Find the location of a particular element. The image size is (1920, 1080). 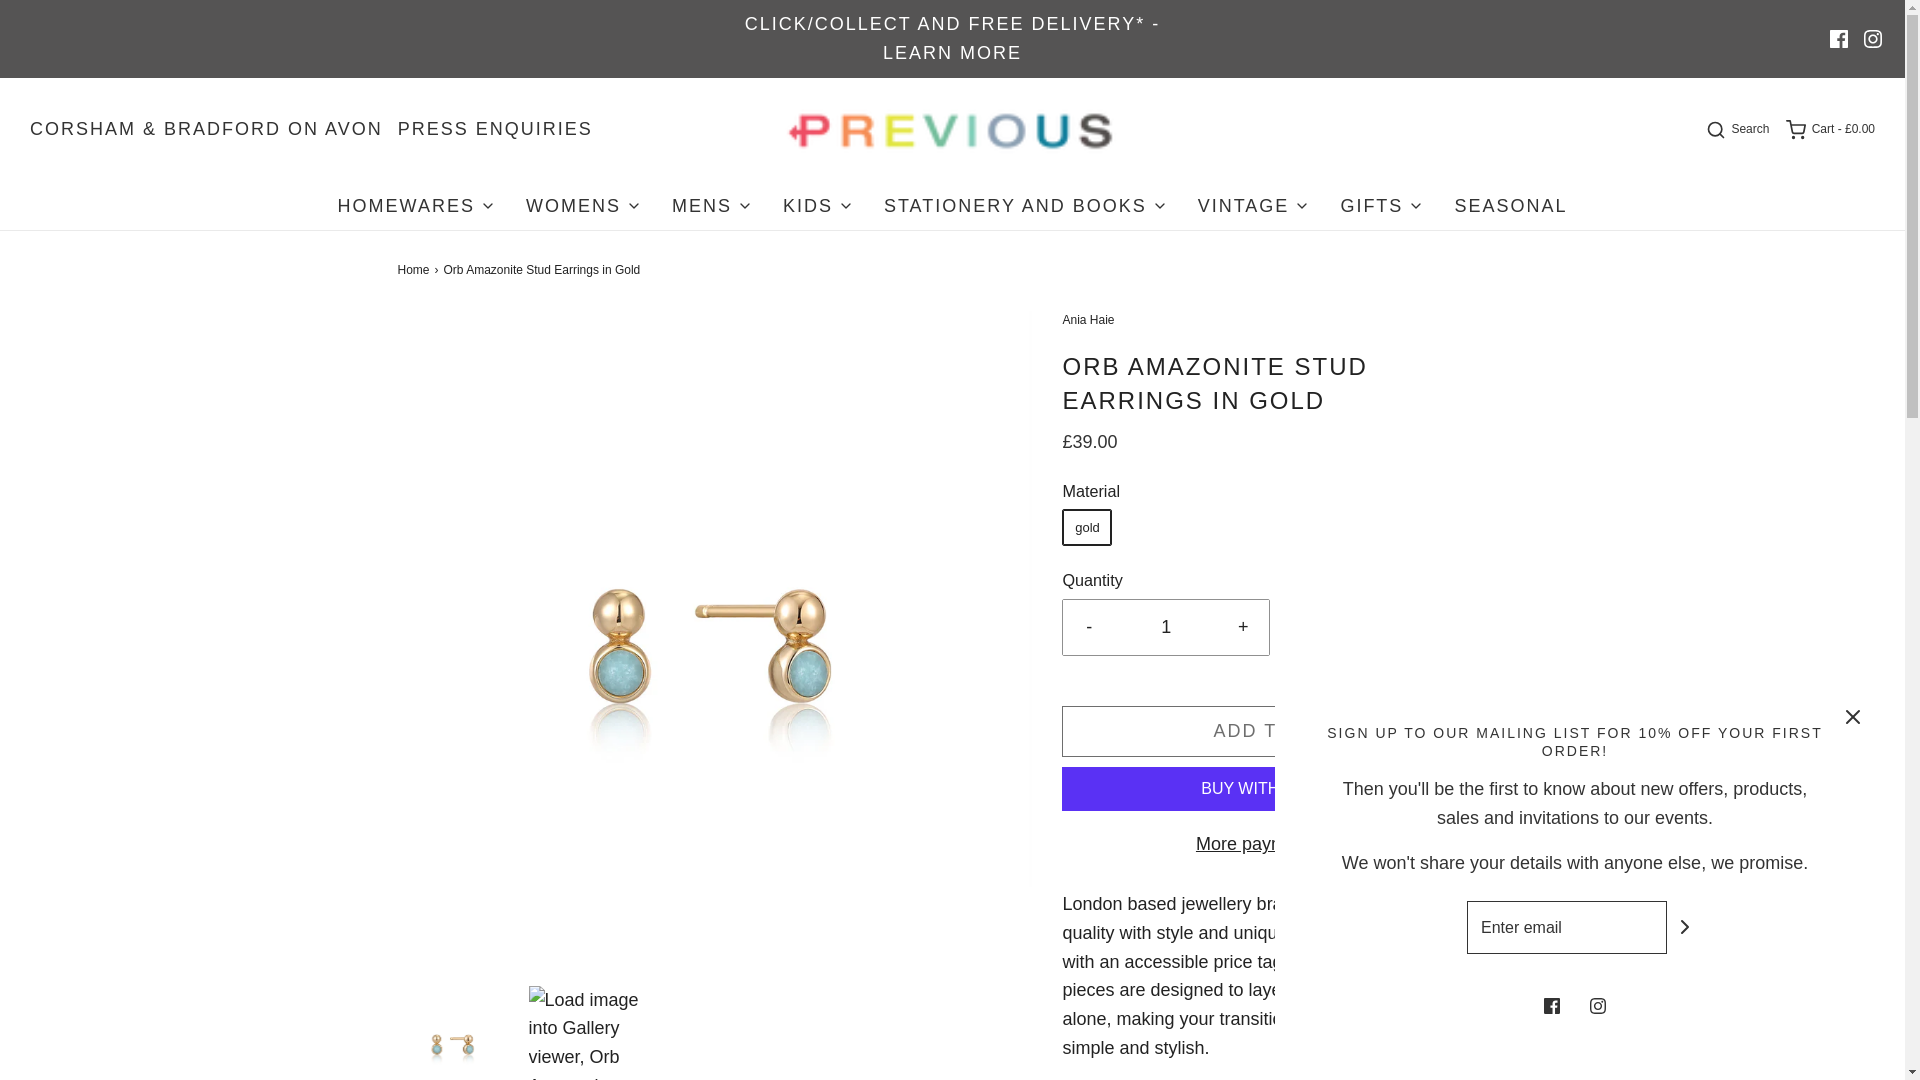

HOMEWARES is located at coordinates (416, 206).